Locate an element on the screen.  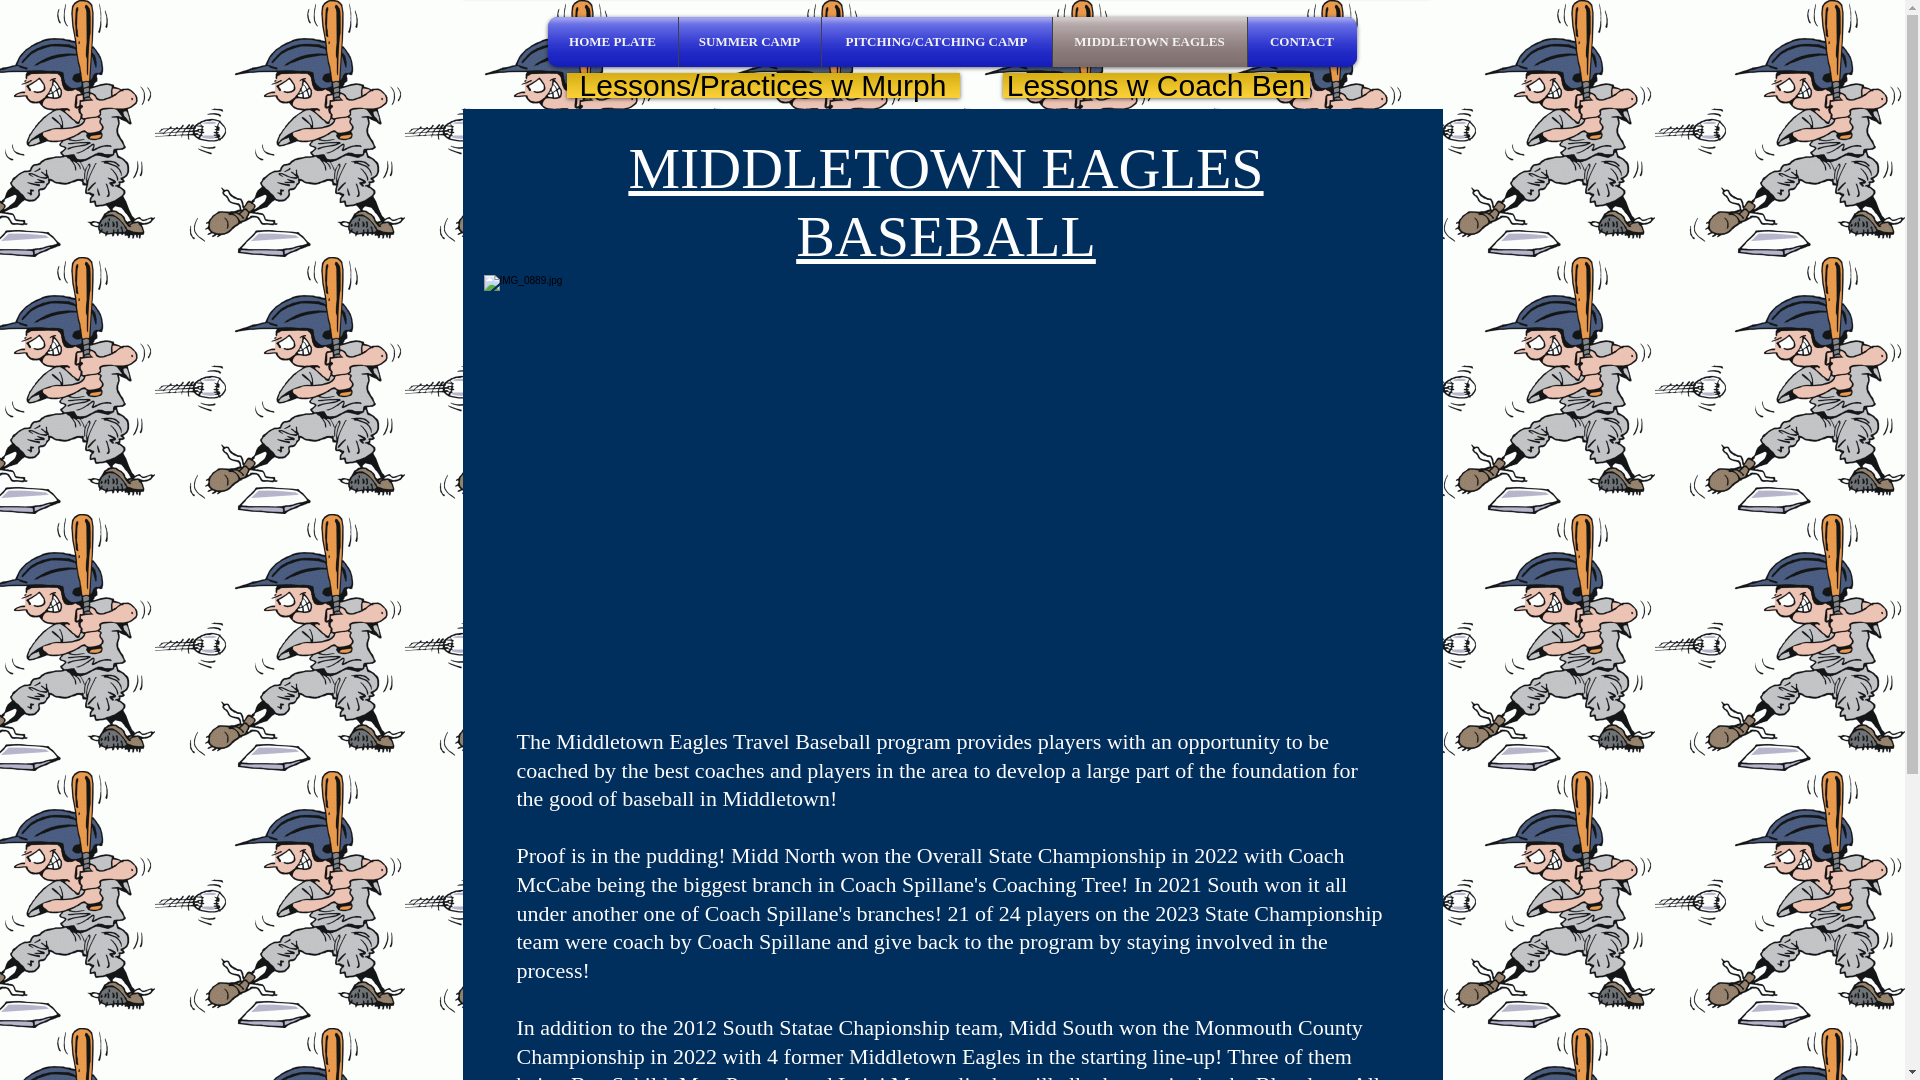
MIDDLETOWN EAGLES BASEBALL is located at coordinates (945, 202).